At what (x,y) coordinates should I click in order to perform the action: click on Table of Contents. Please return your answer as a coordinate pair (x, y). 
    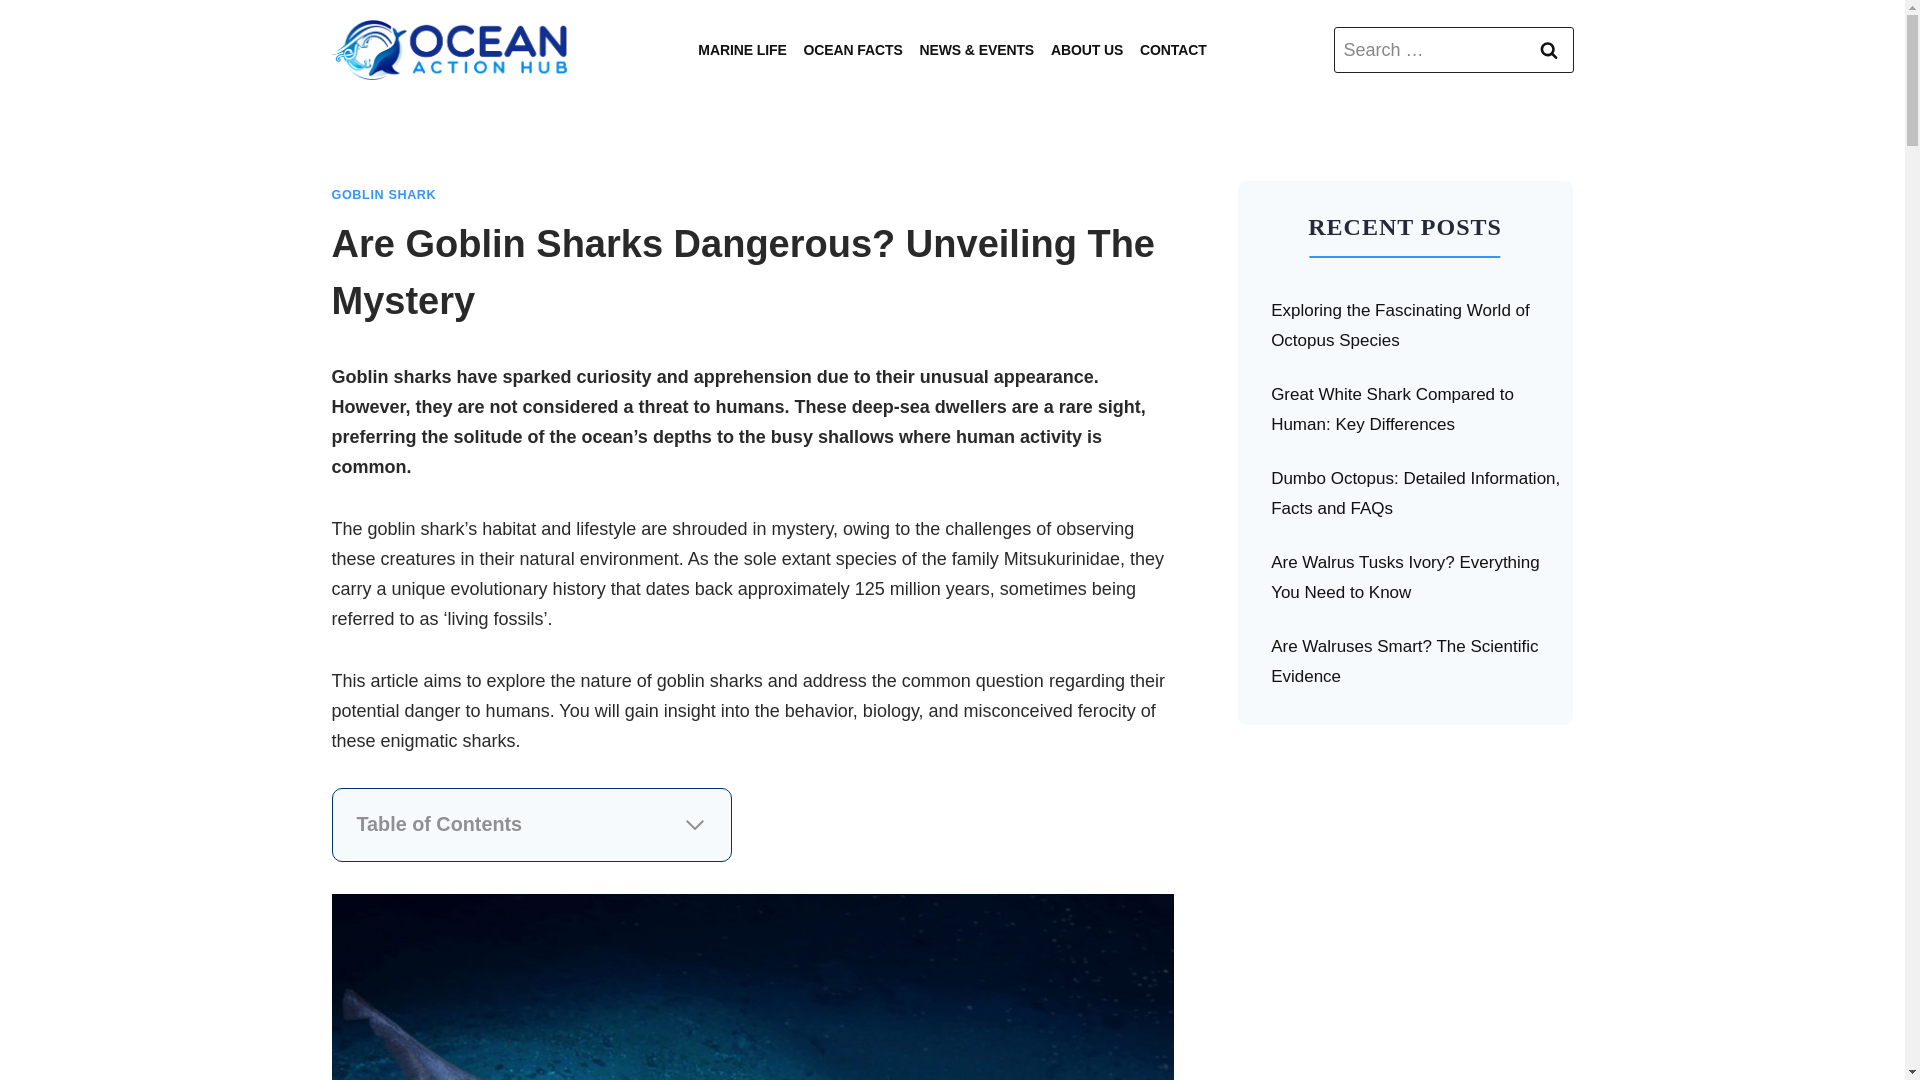
    Looking at the image, I should click on (530, 825).